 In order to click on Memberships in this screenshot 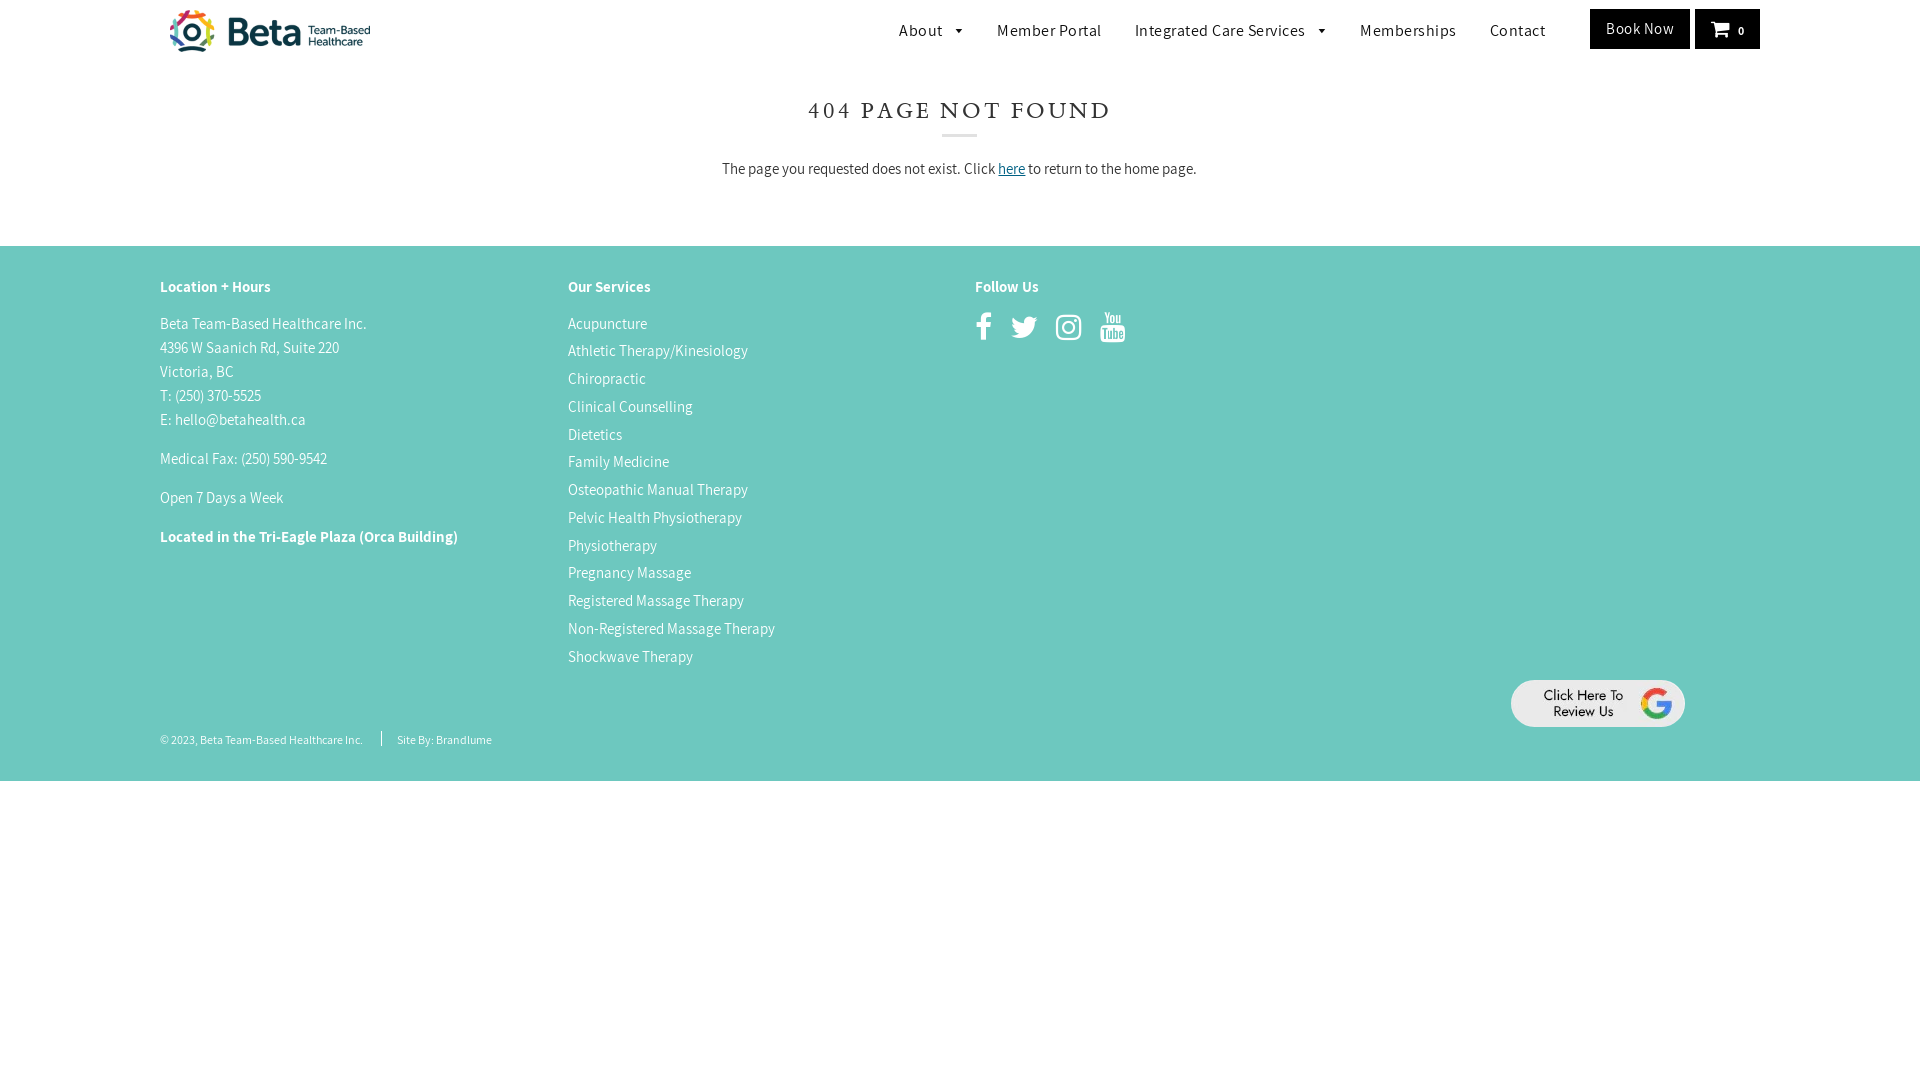, I will do `click(1408, 31)`.